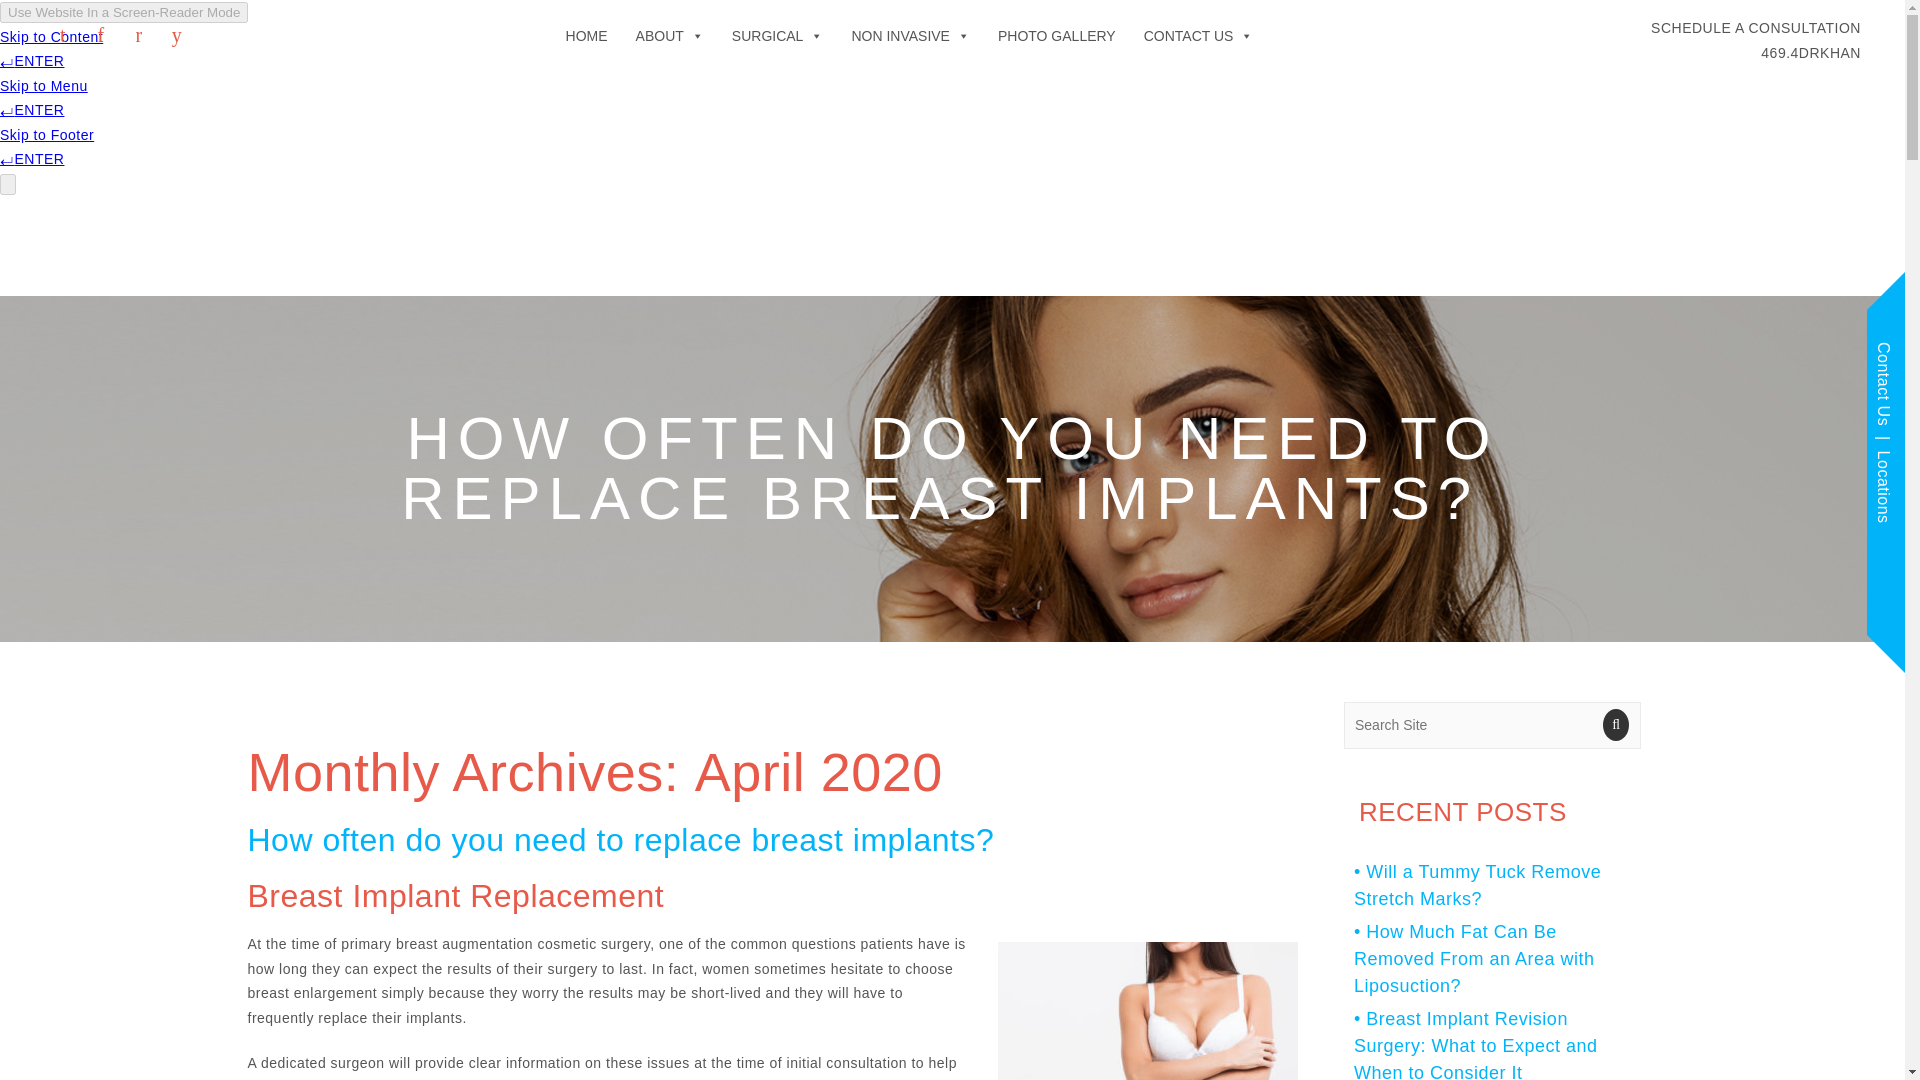 Image resolution: width=1920 pixels, height=1080 pixels. What do you see at coordinates (587, 36) in the screenshot?
I see `ABOUT` at bounding box center [587, 36].